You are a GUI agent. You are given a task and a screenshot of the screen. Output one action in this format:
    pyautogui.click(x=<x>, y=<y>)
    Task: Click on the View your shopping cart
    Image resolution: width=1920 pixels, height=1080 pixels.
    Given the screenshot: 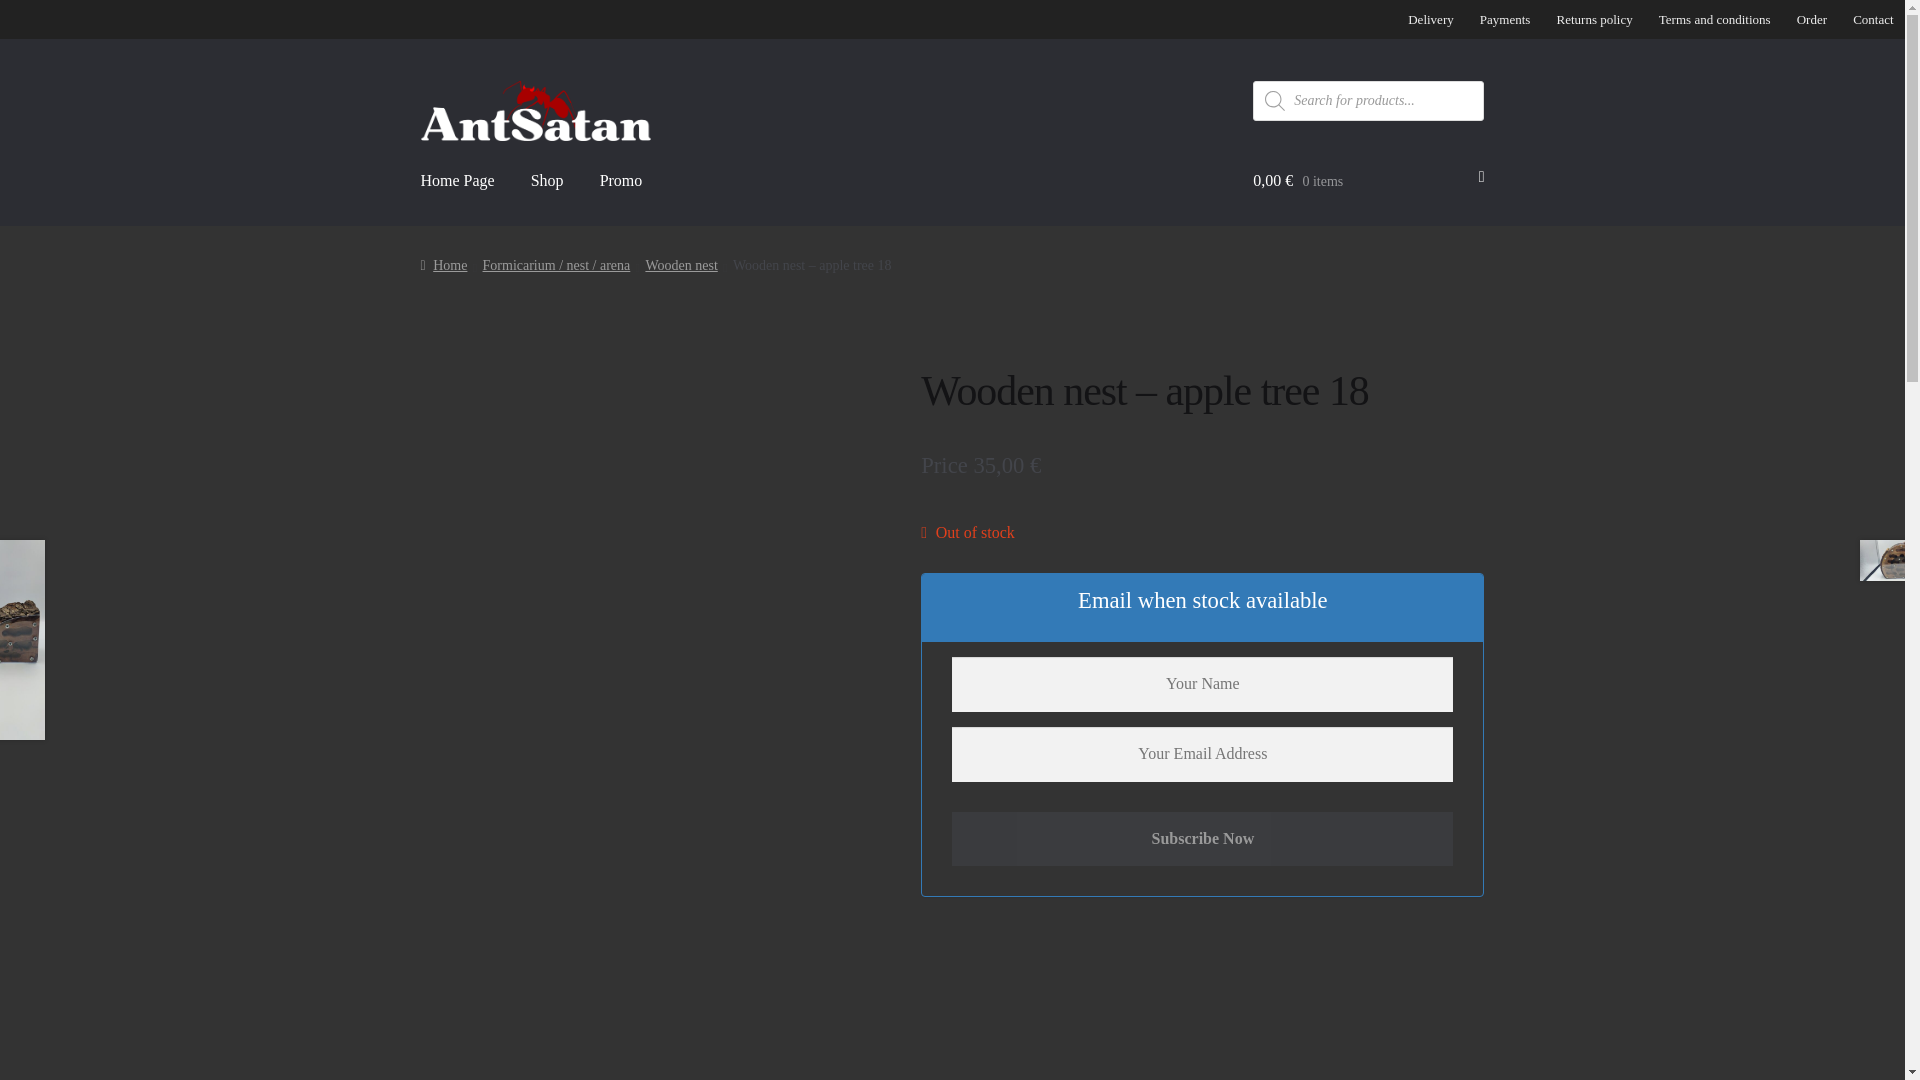 What is the action you would take?
    pyautogui.click(x=1368, y=194)
    